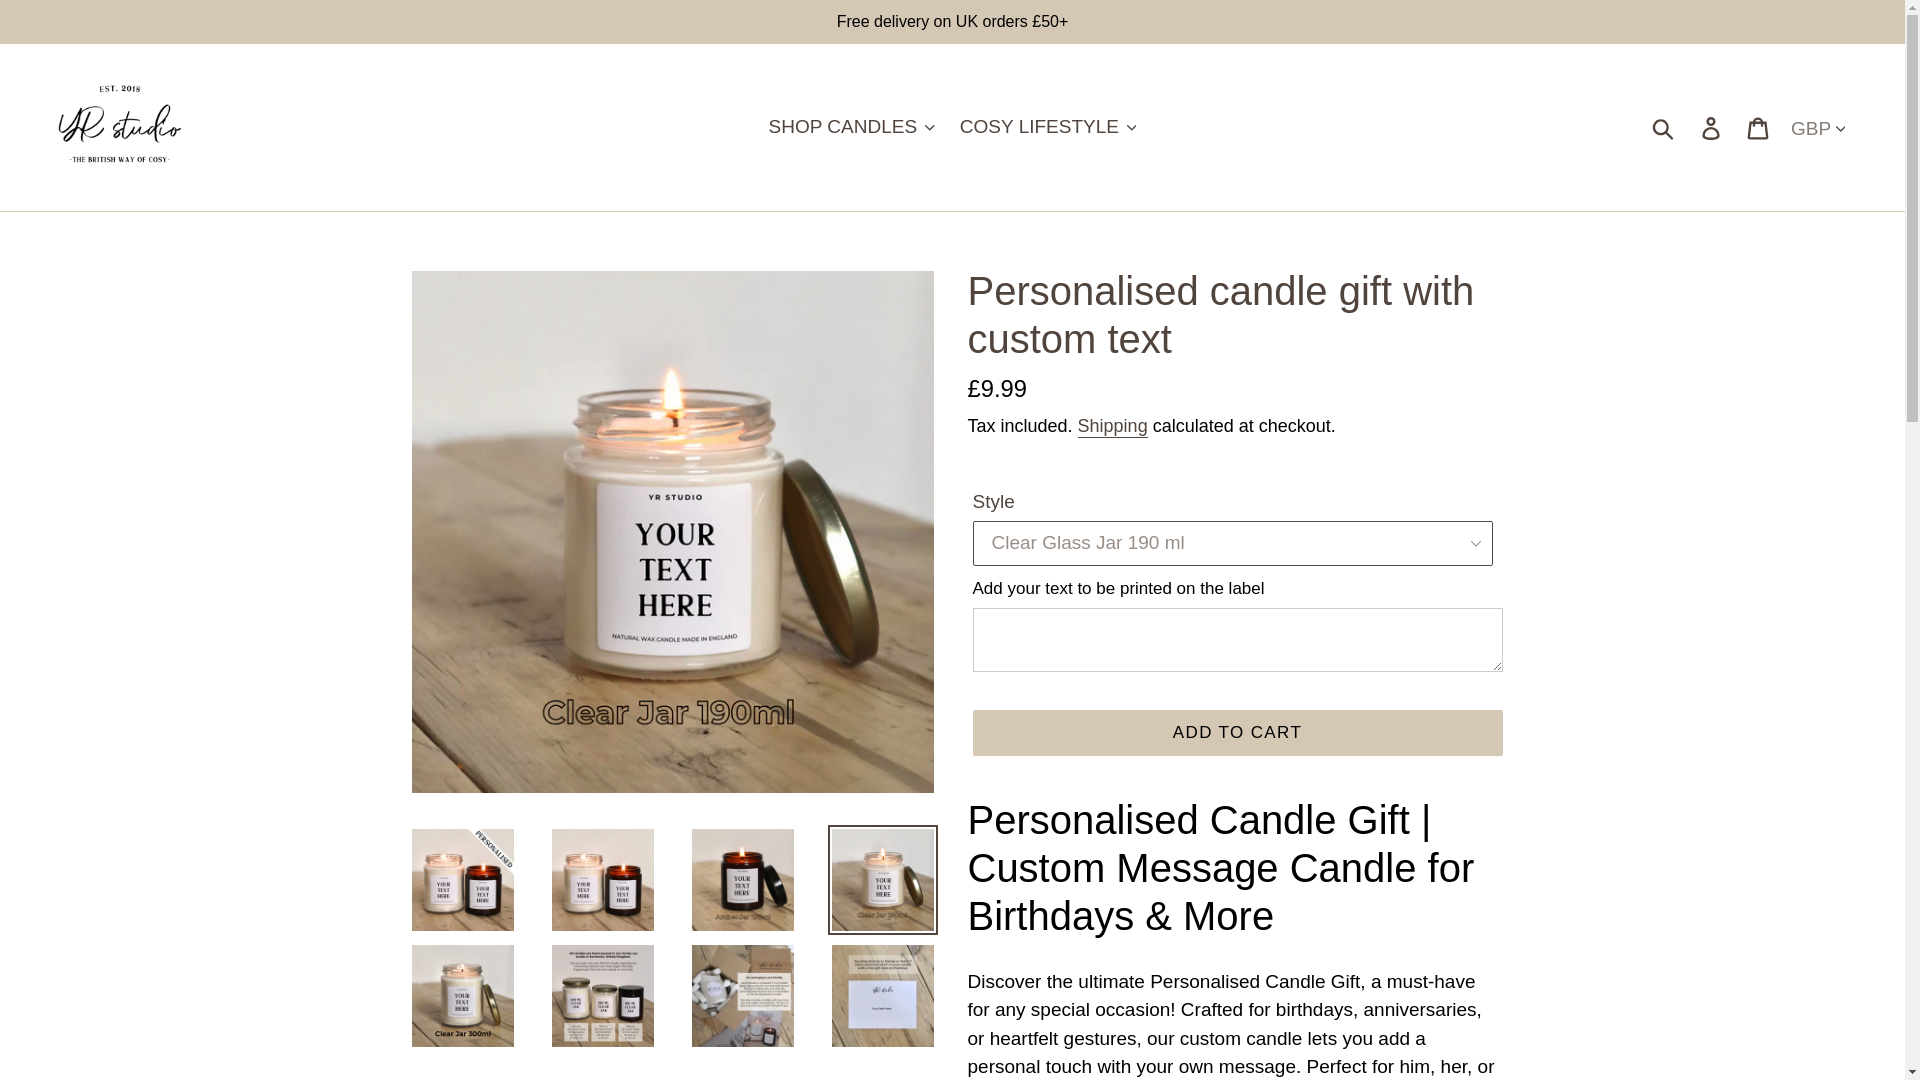 This screenshot has width=1920, height=1080. I want to click on Cart, so click(1759, 127).